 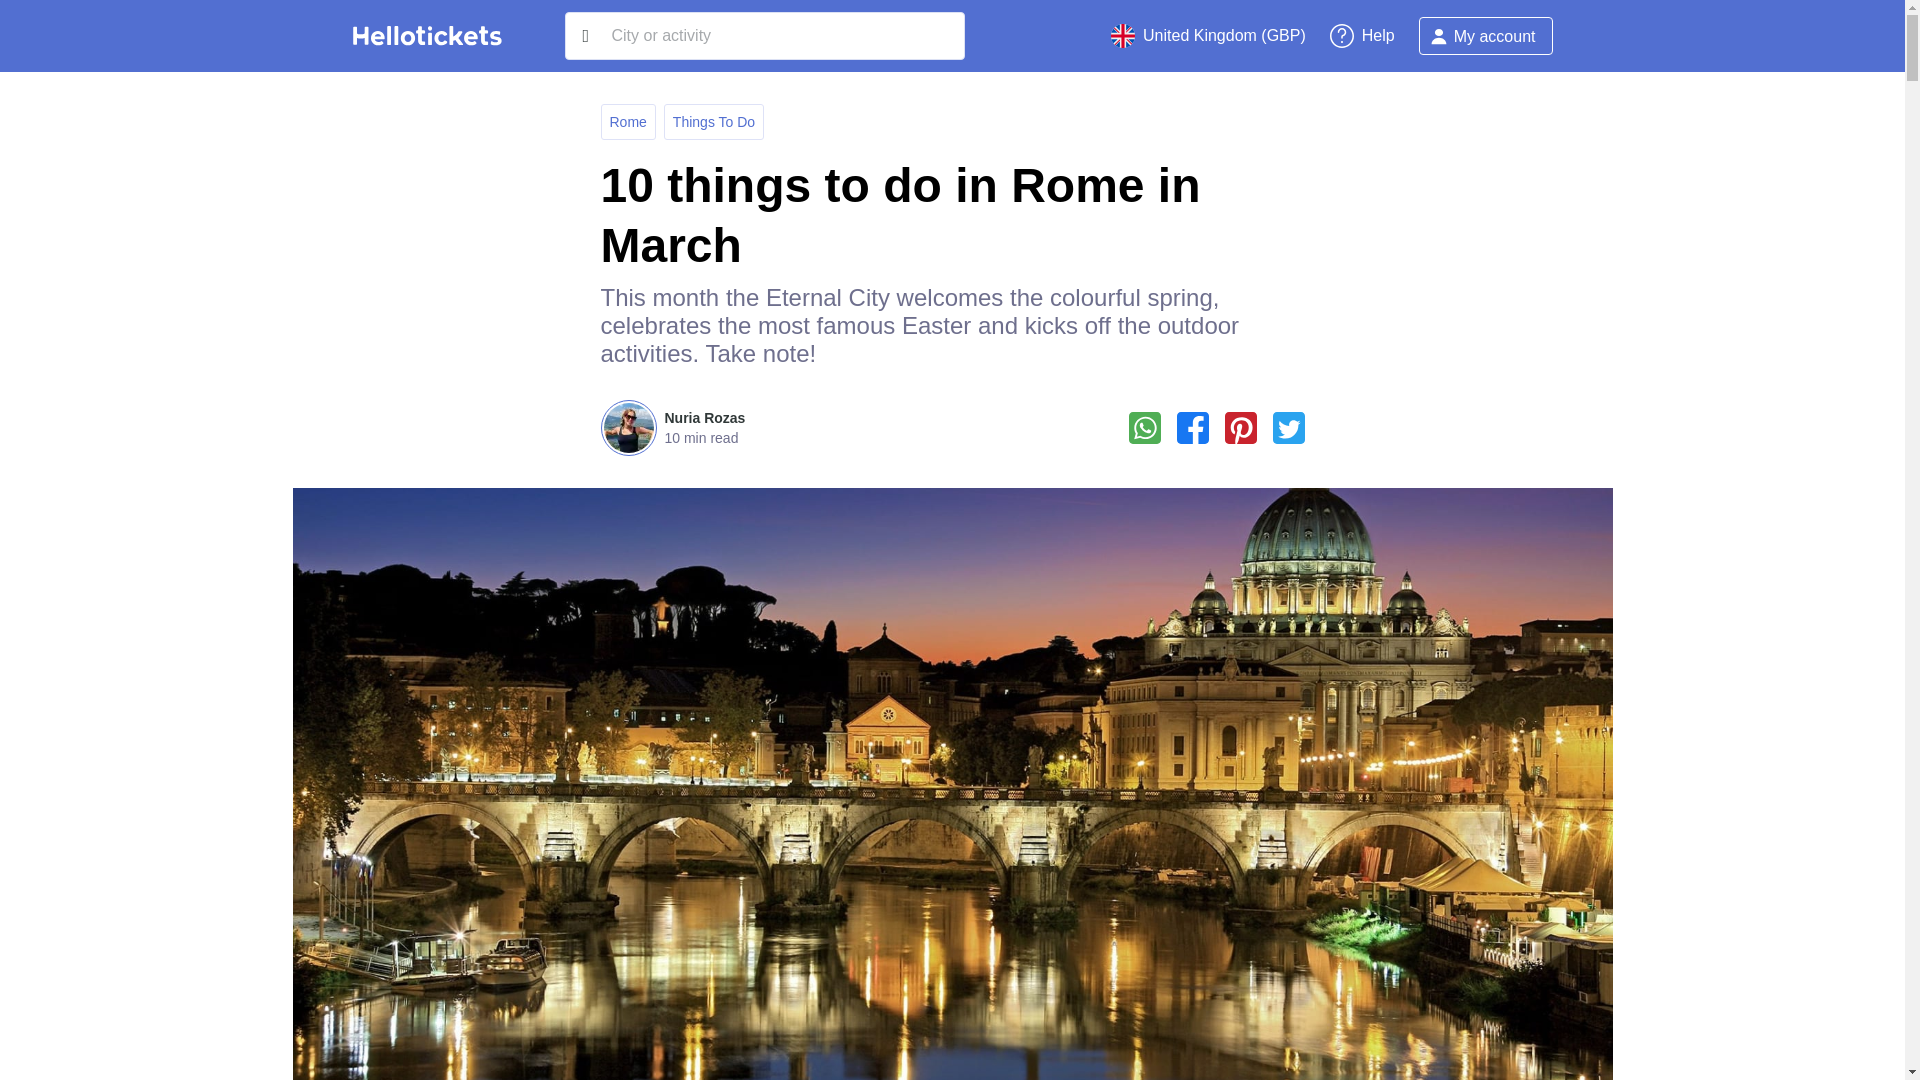 What do you see at coordinates (1362, 36) in the screenshot?
I see `Help` at bounding box center [1362, 36].